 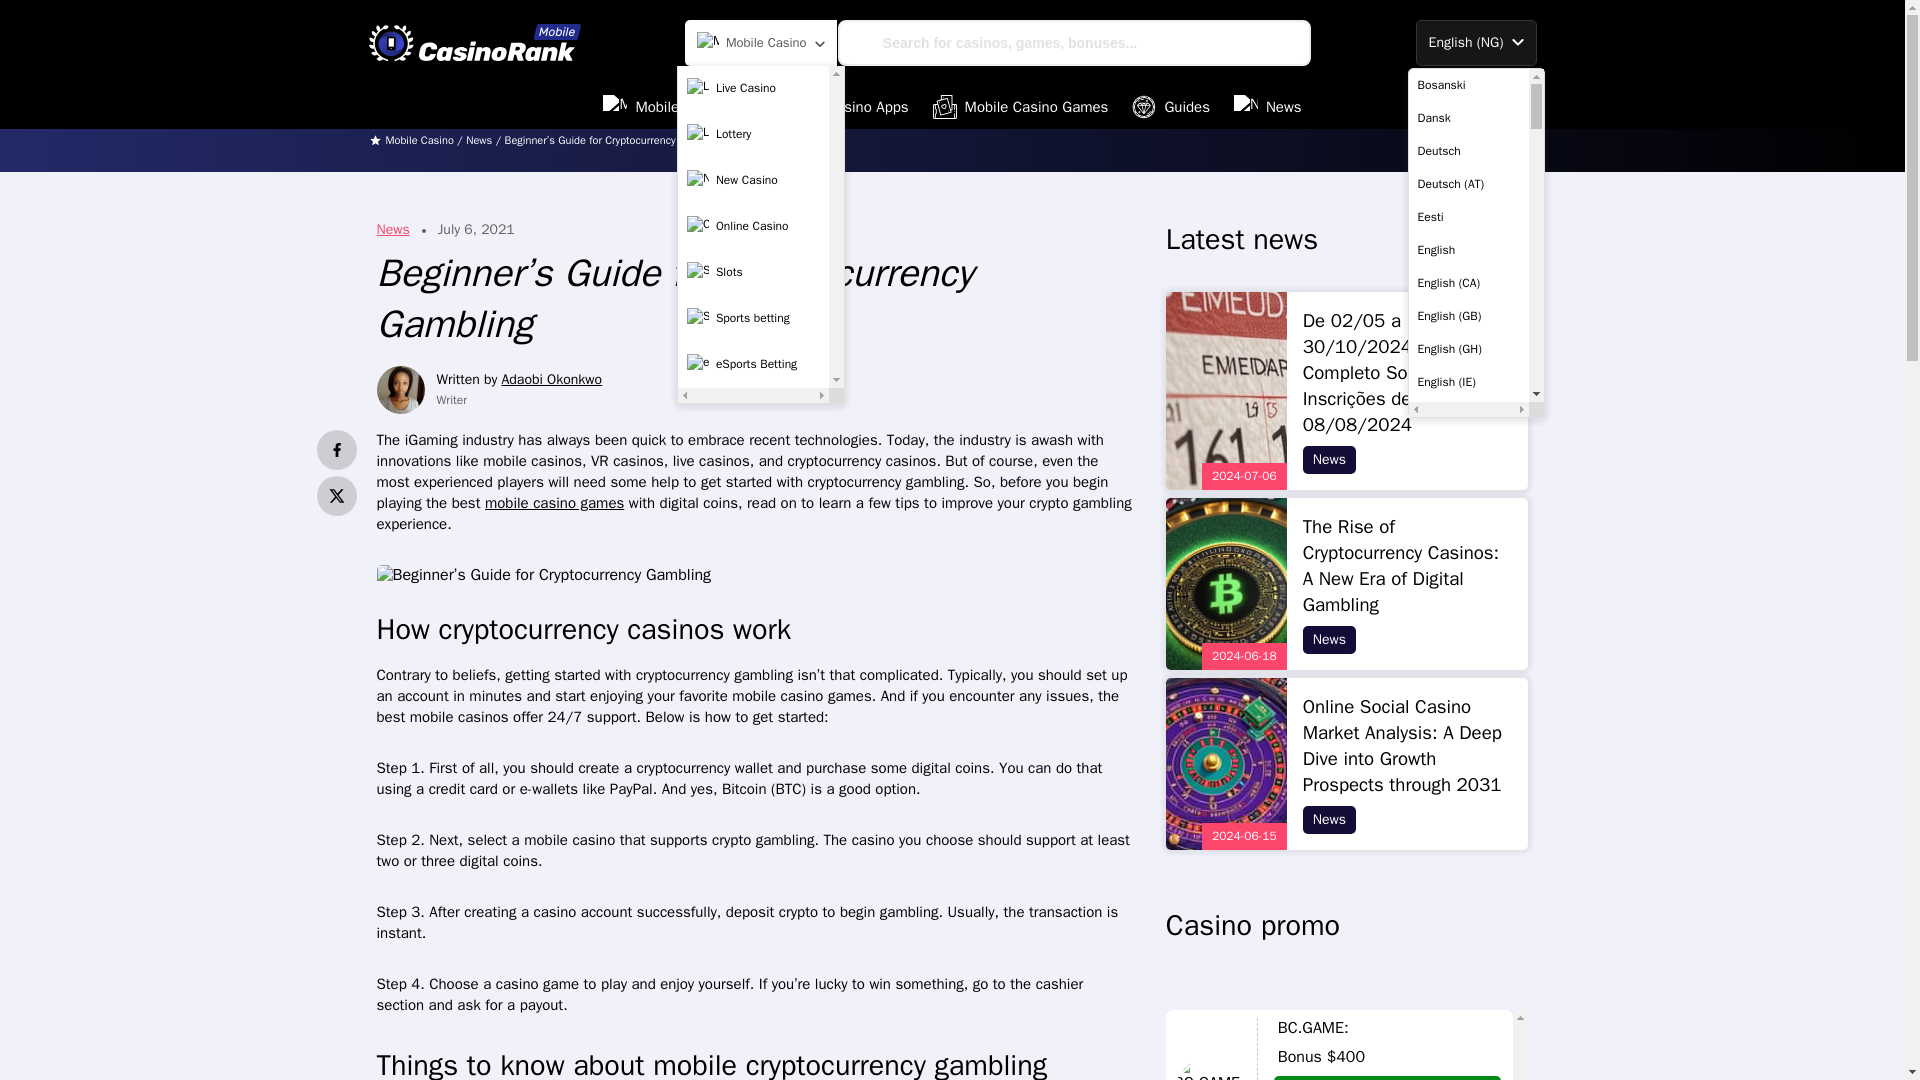 I want to click on Live Casino, so click(x=753, y=89).